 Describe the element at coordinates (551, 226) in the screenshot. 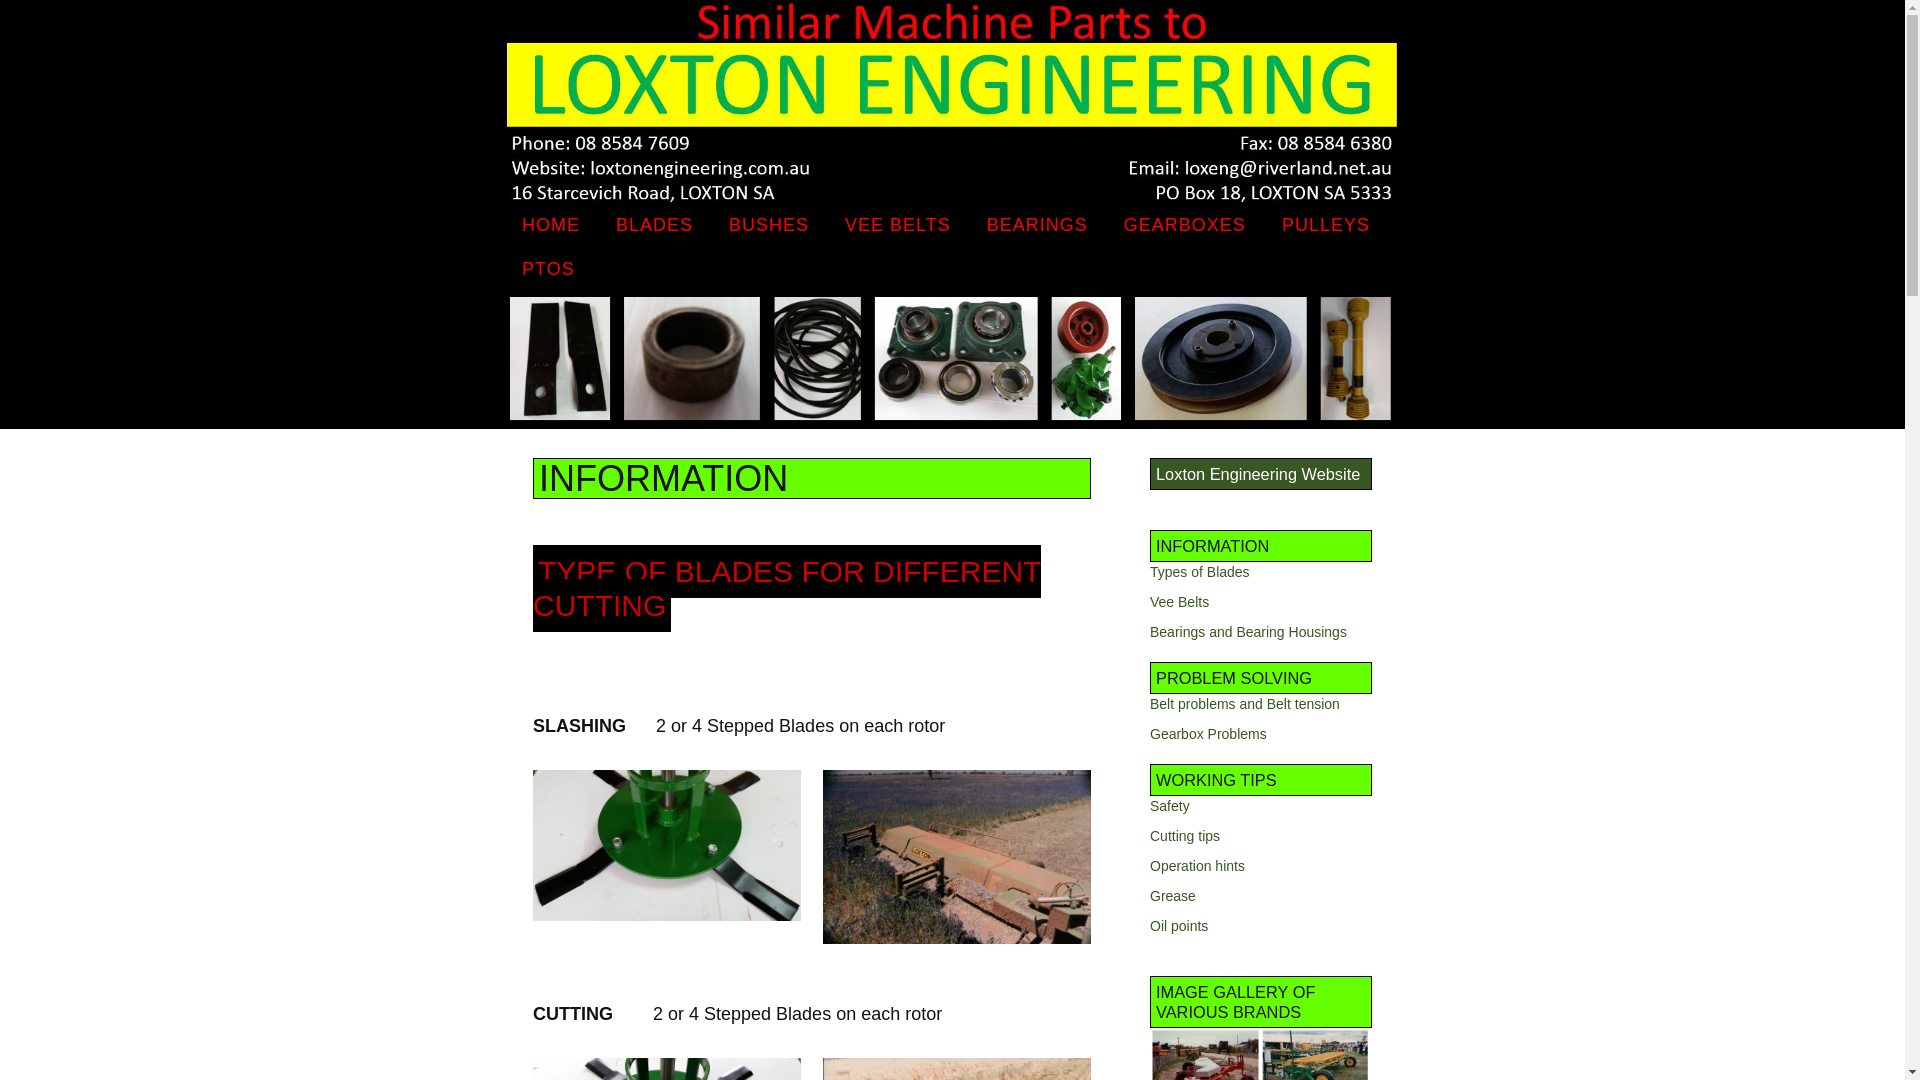

I see `HOME` at that location.